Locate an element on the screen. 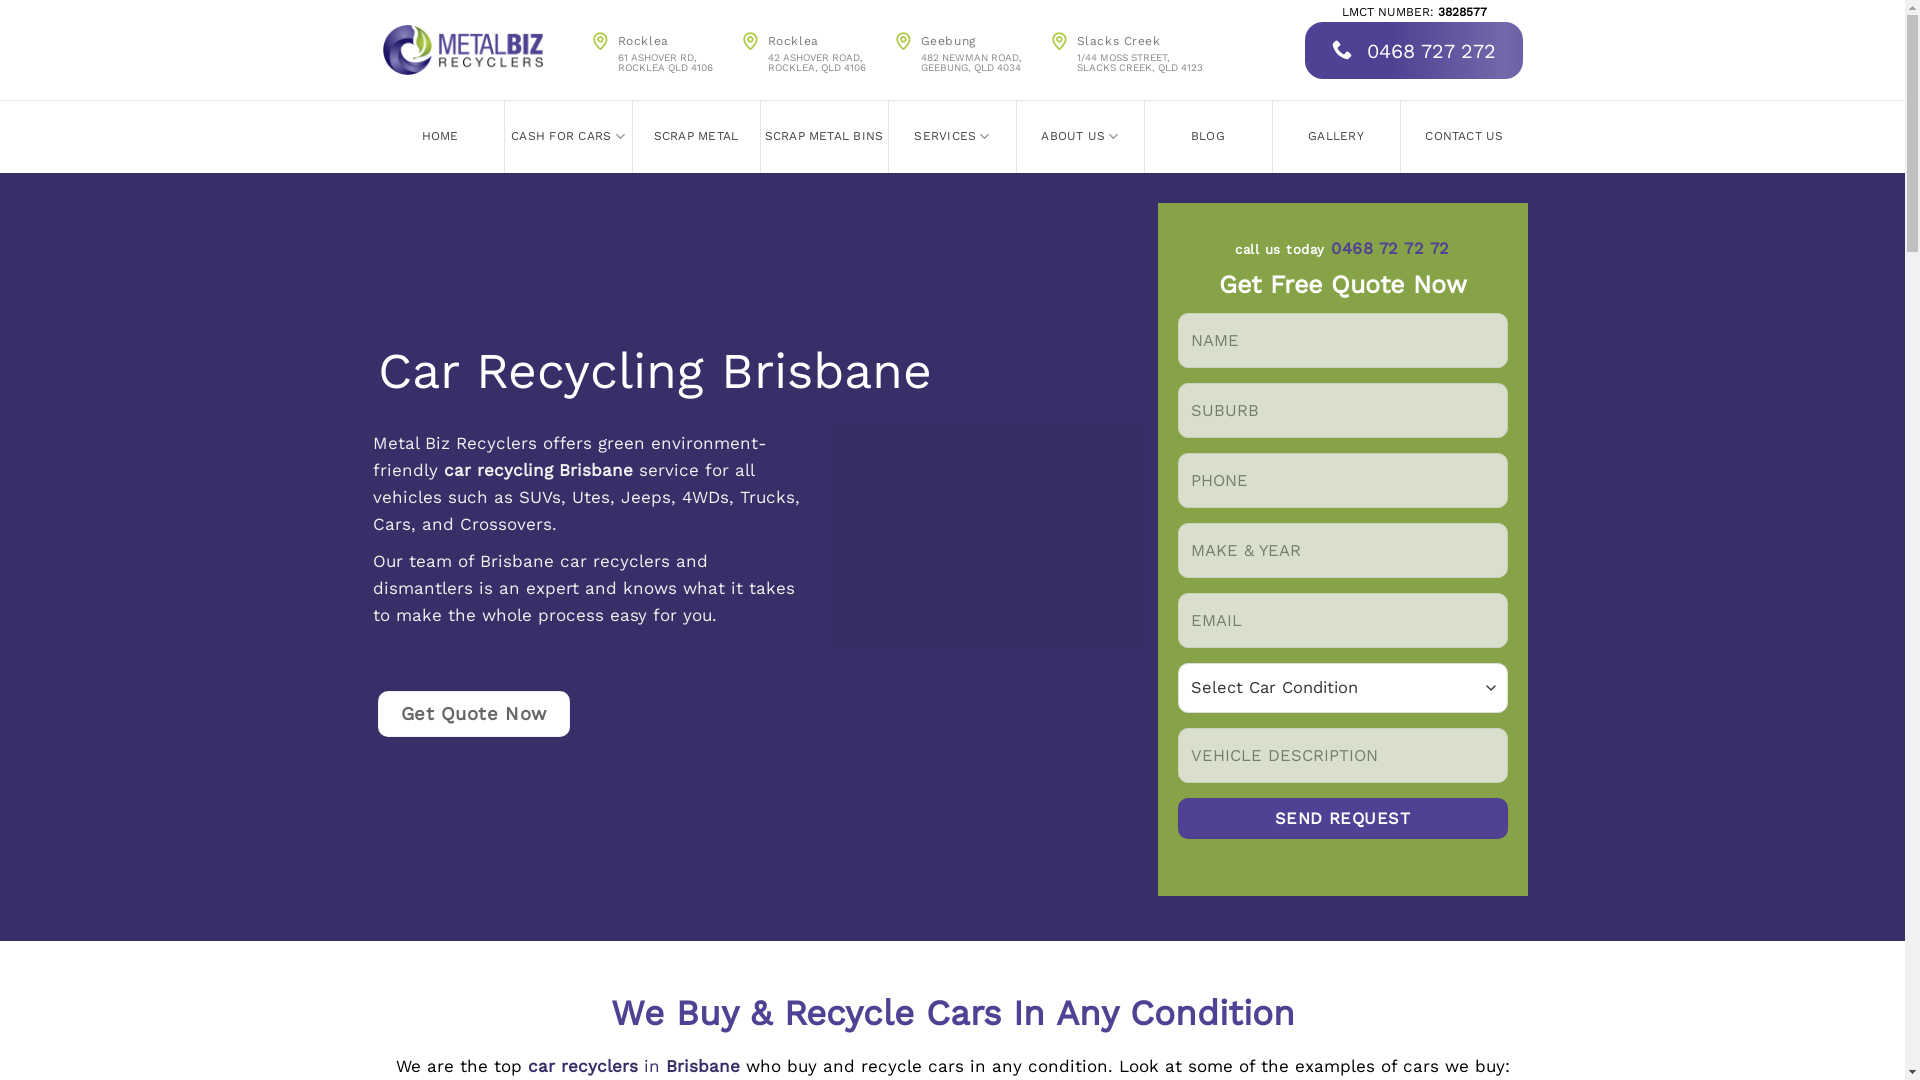 The width and height of the screenshot is (1920, 1080). CASH FOR CARS is located at coordinates (568, 137).